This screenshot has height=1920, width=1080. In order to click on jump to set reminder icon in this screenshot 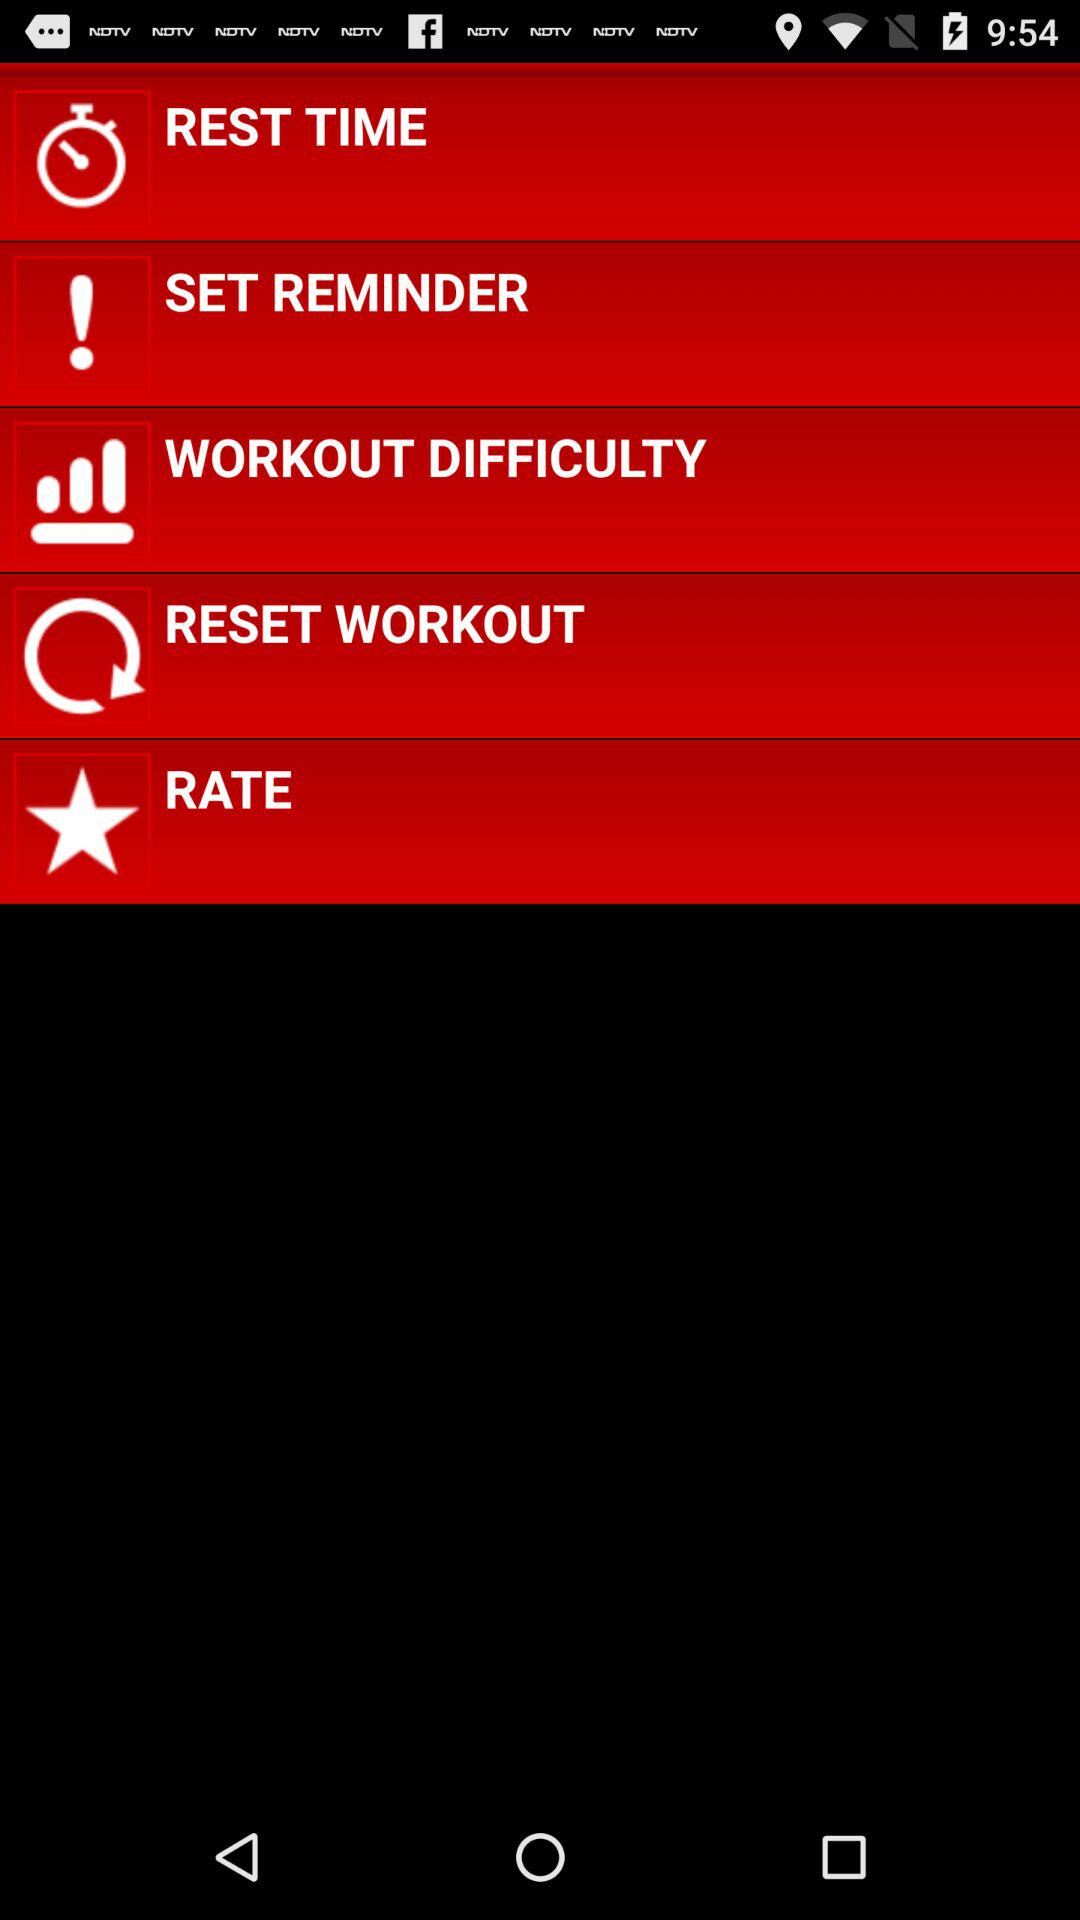, I will do `click(346, 290)`.